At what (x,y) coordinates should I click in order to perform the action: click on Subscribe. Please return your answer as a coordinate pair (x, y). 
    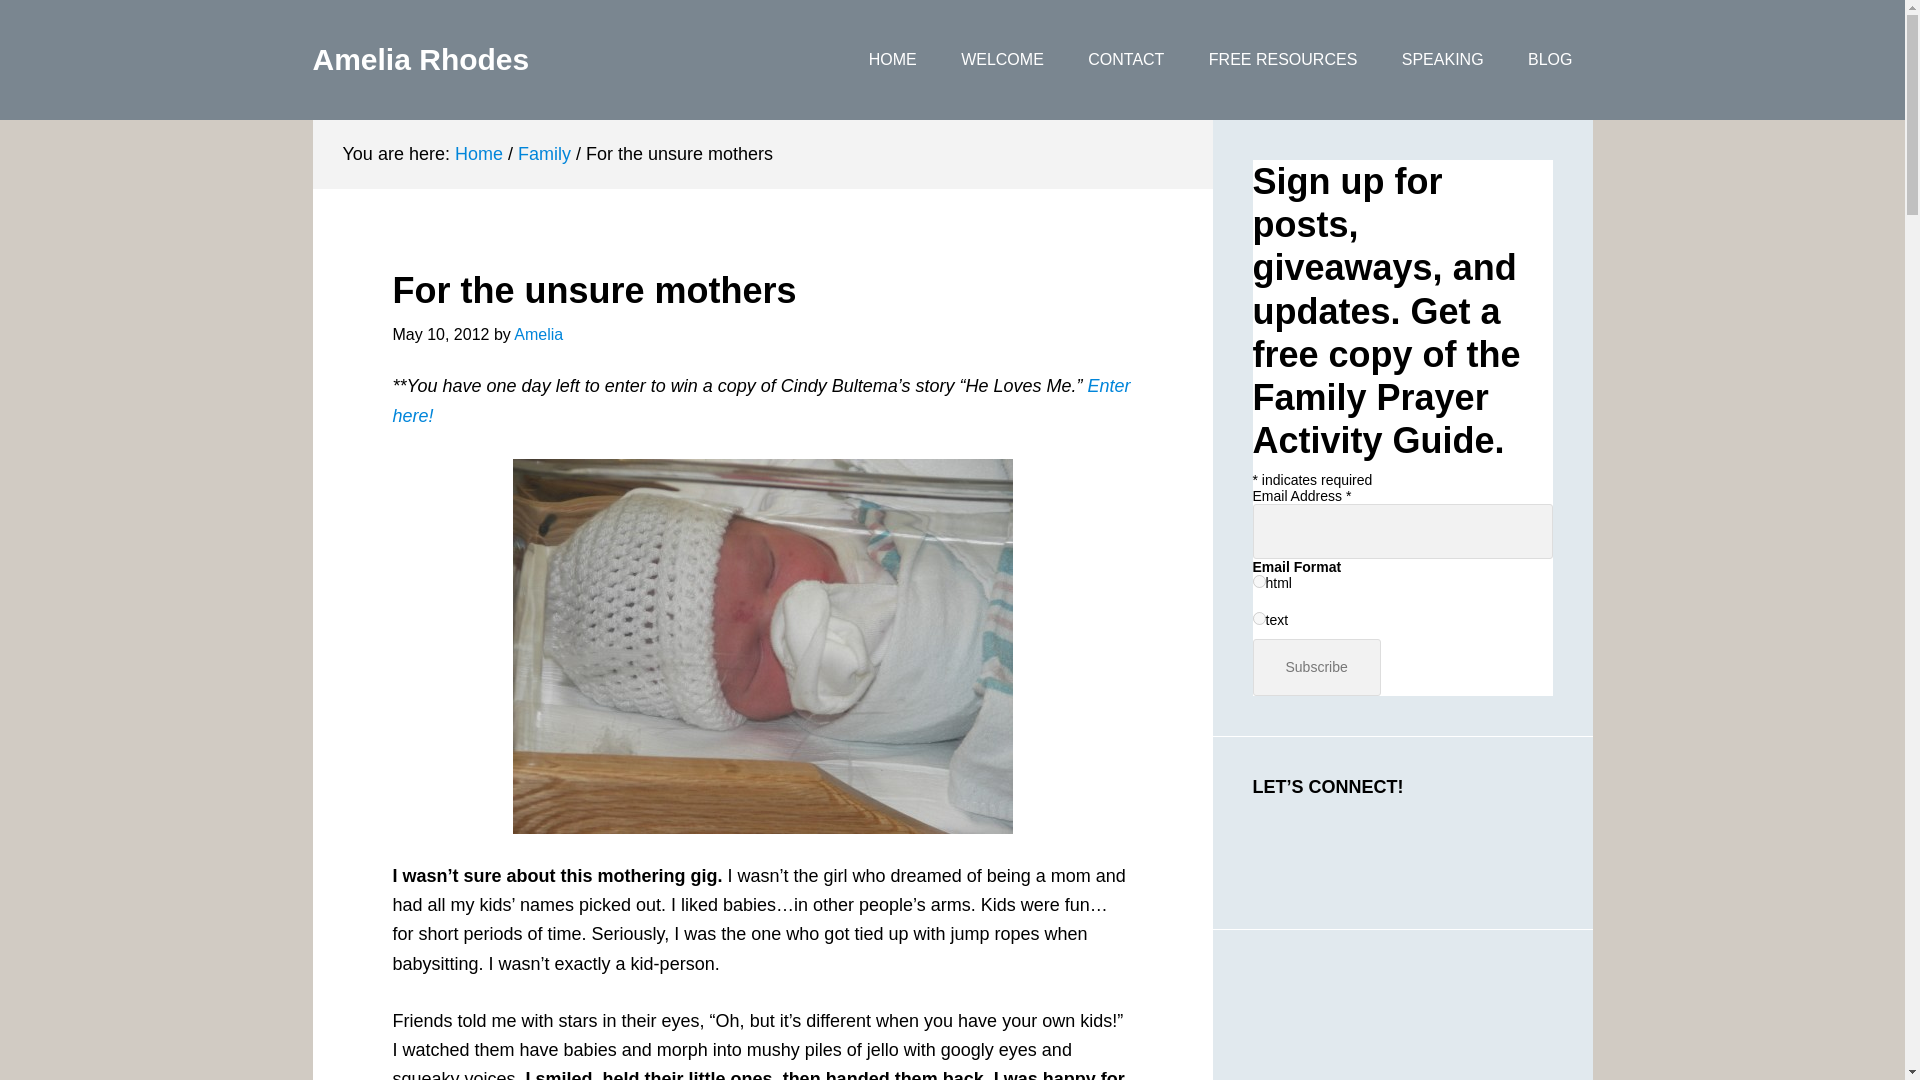
    Looking at the image, I should click on (1316, 667).